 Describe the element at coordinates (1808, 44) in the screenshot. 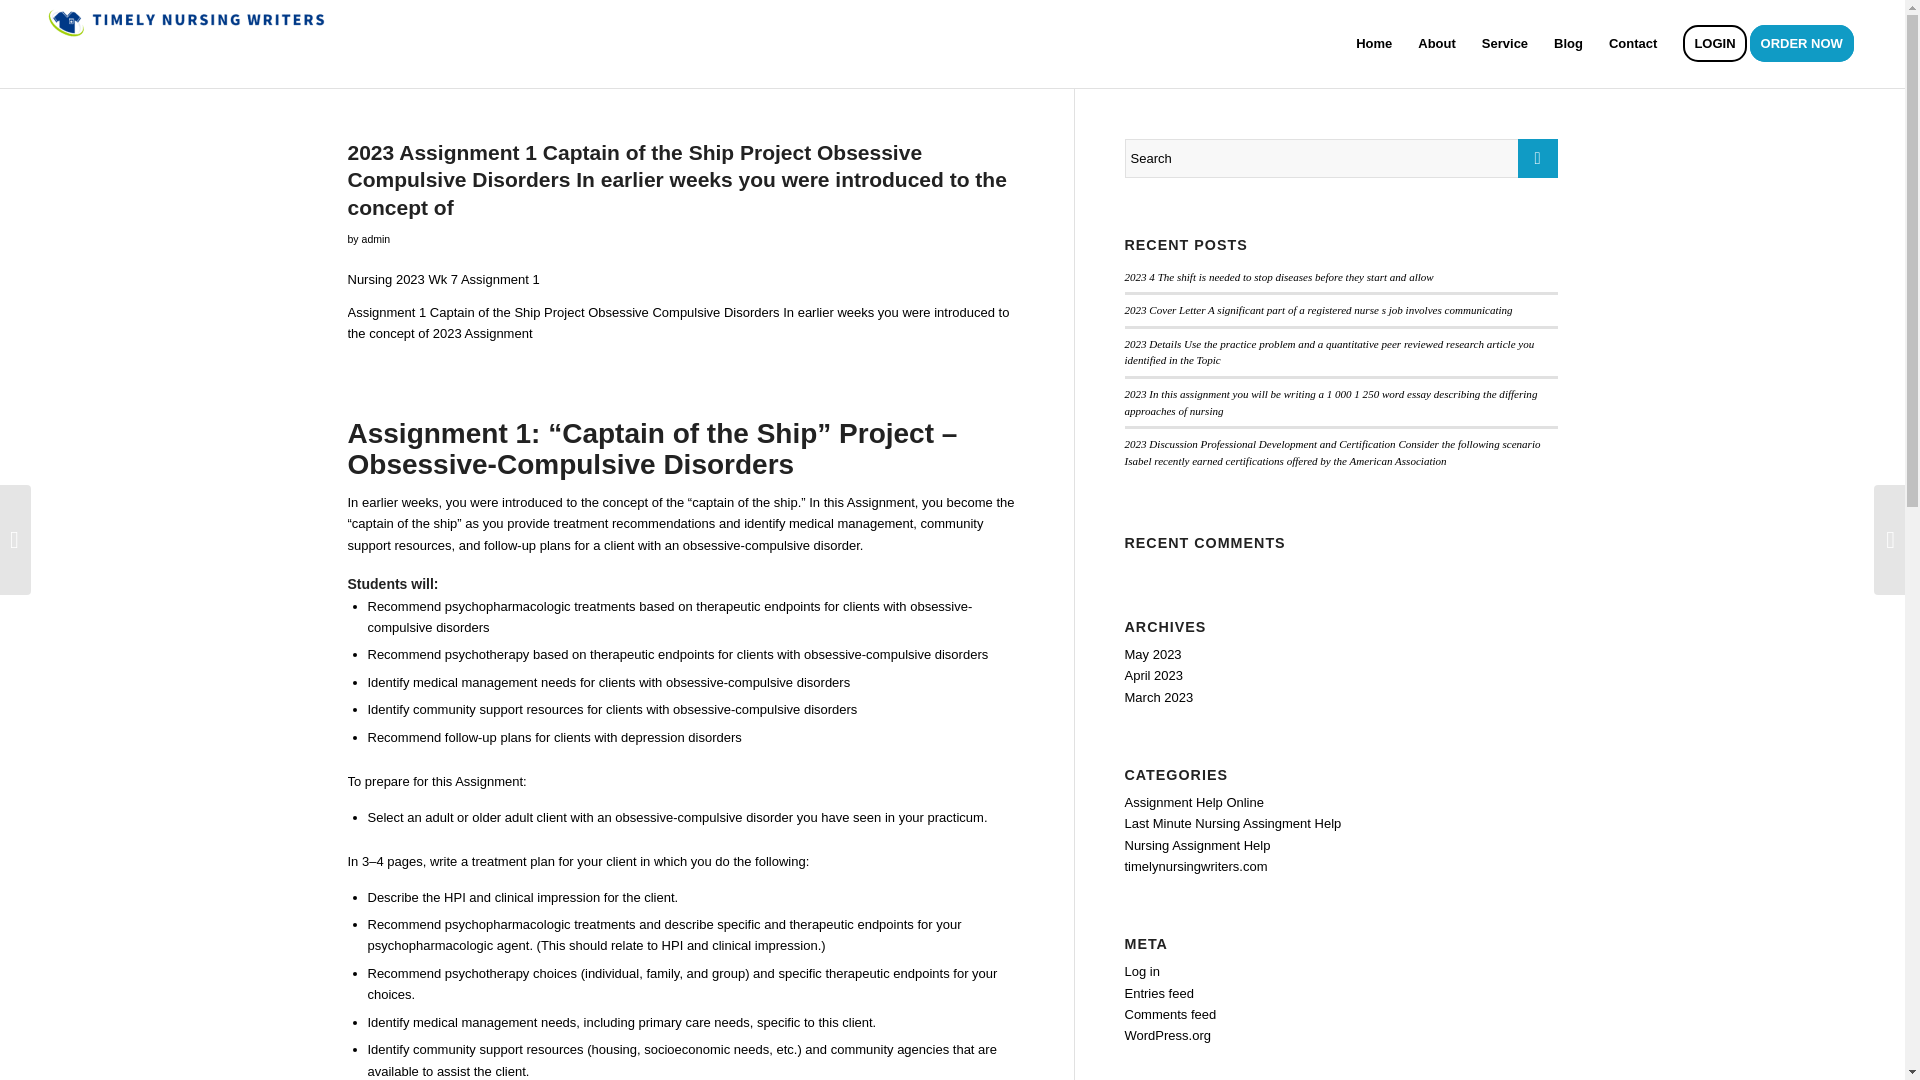

I see `ORDER NOW` at that location.